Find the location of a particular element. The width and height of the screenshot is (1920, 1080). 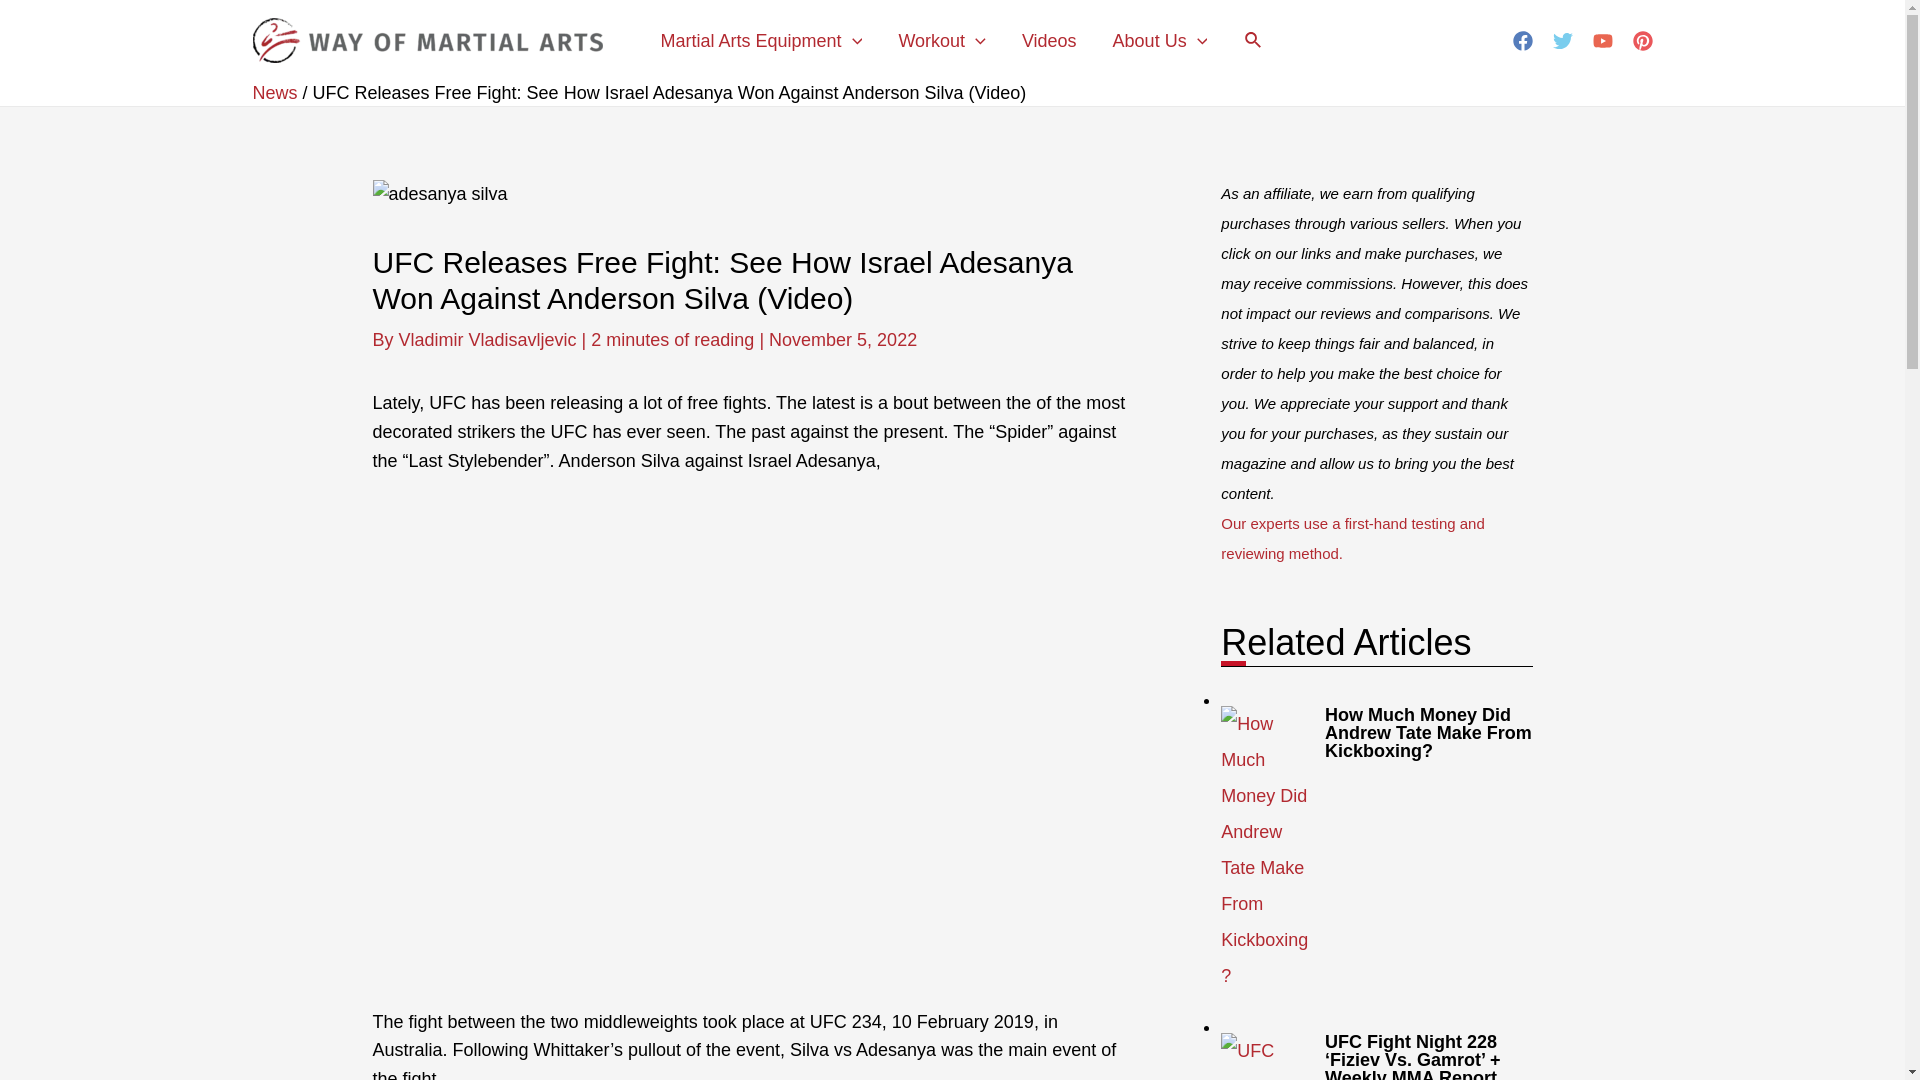

Workout is located at coordinates (942, 40).